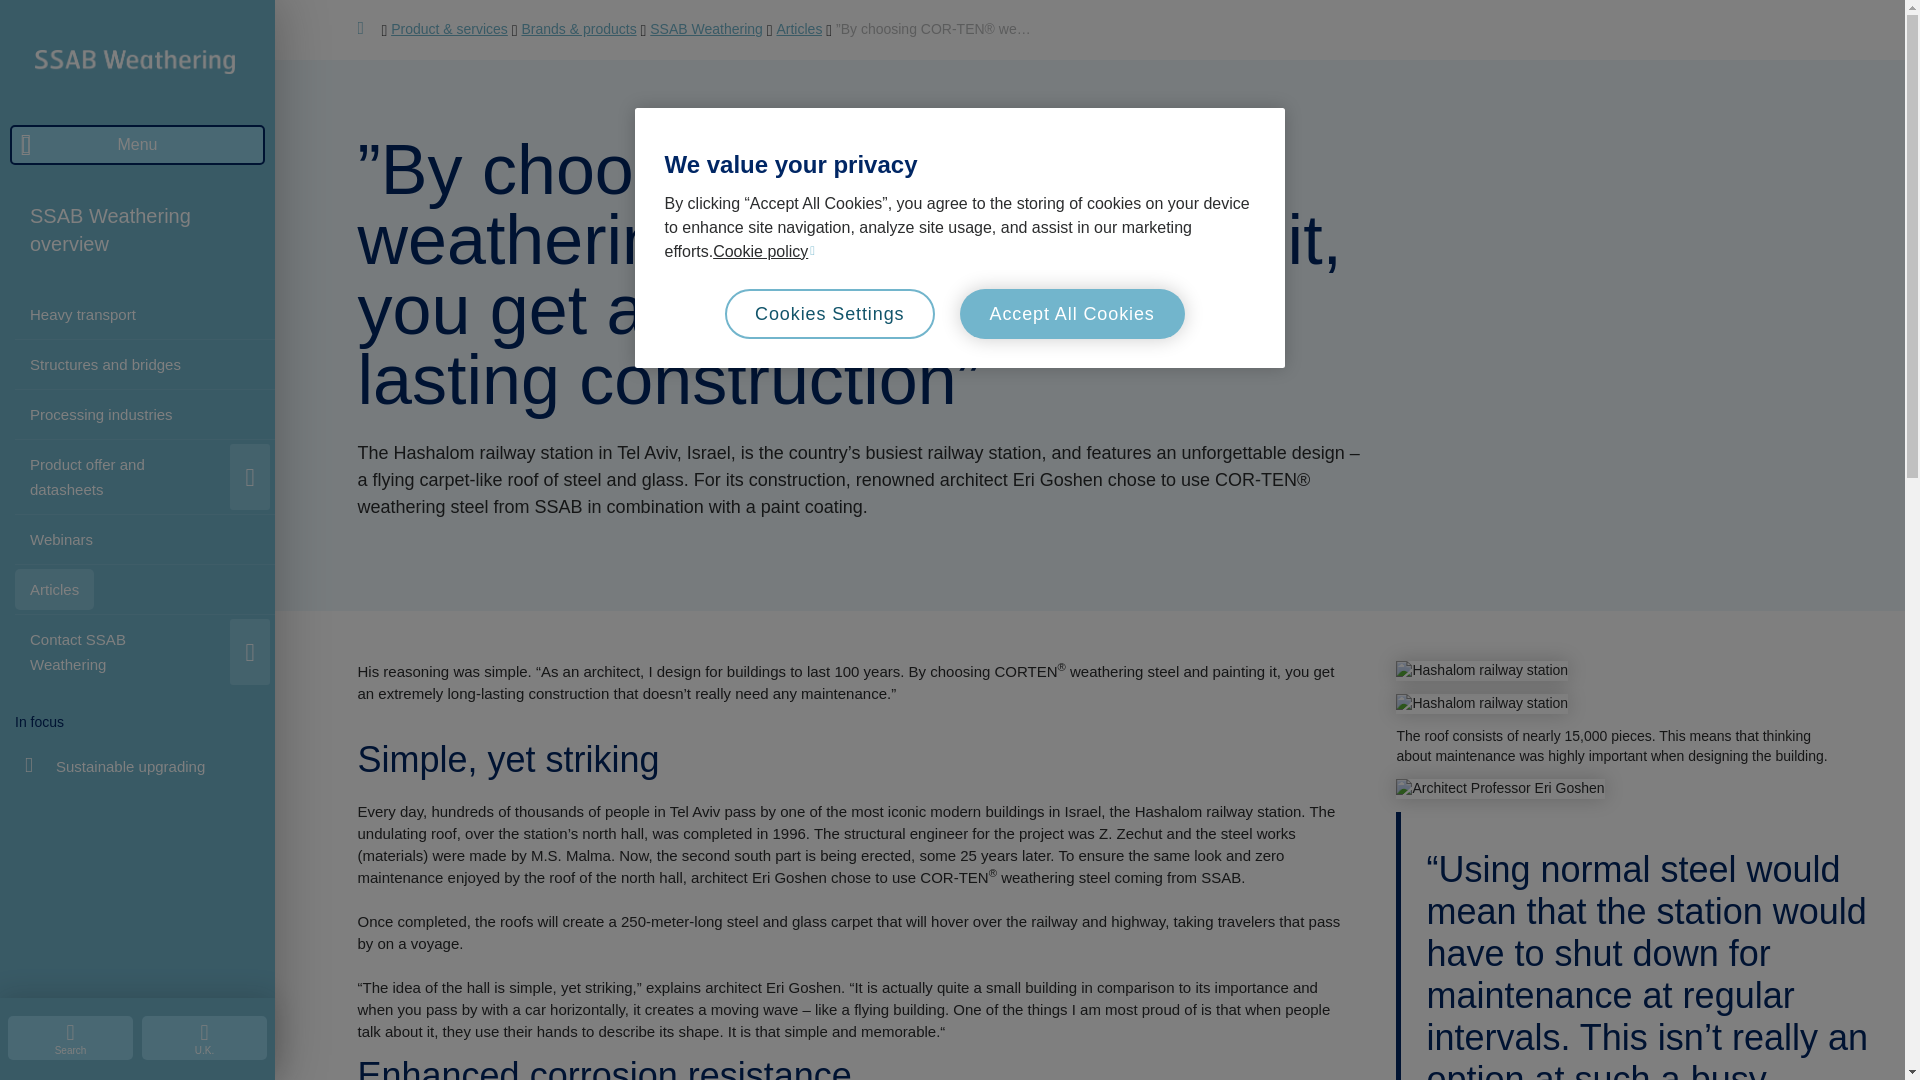  What do you see at coordinates (105, 364) in the screenshot?
I see `Structures and bridges` at bounding box center [105, 364].